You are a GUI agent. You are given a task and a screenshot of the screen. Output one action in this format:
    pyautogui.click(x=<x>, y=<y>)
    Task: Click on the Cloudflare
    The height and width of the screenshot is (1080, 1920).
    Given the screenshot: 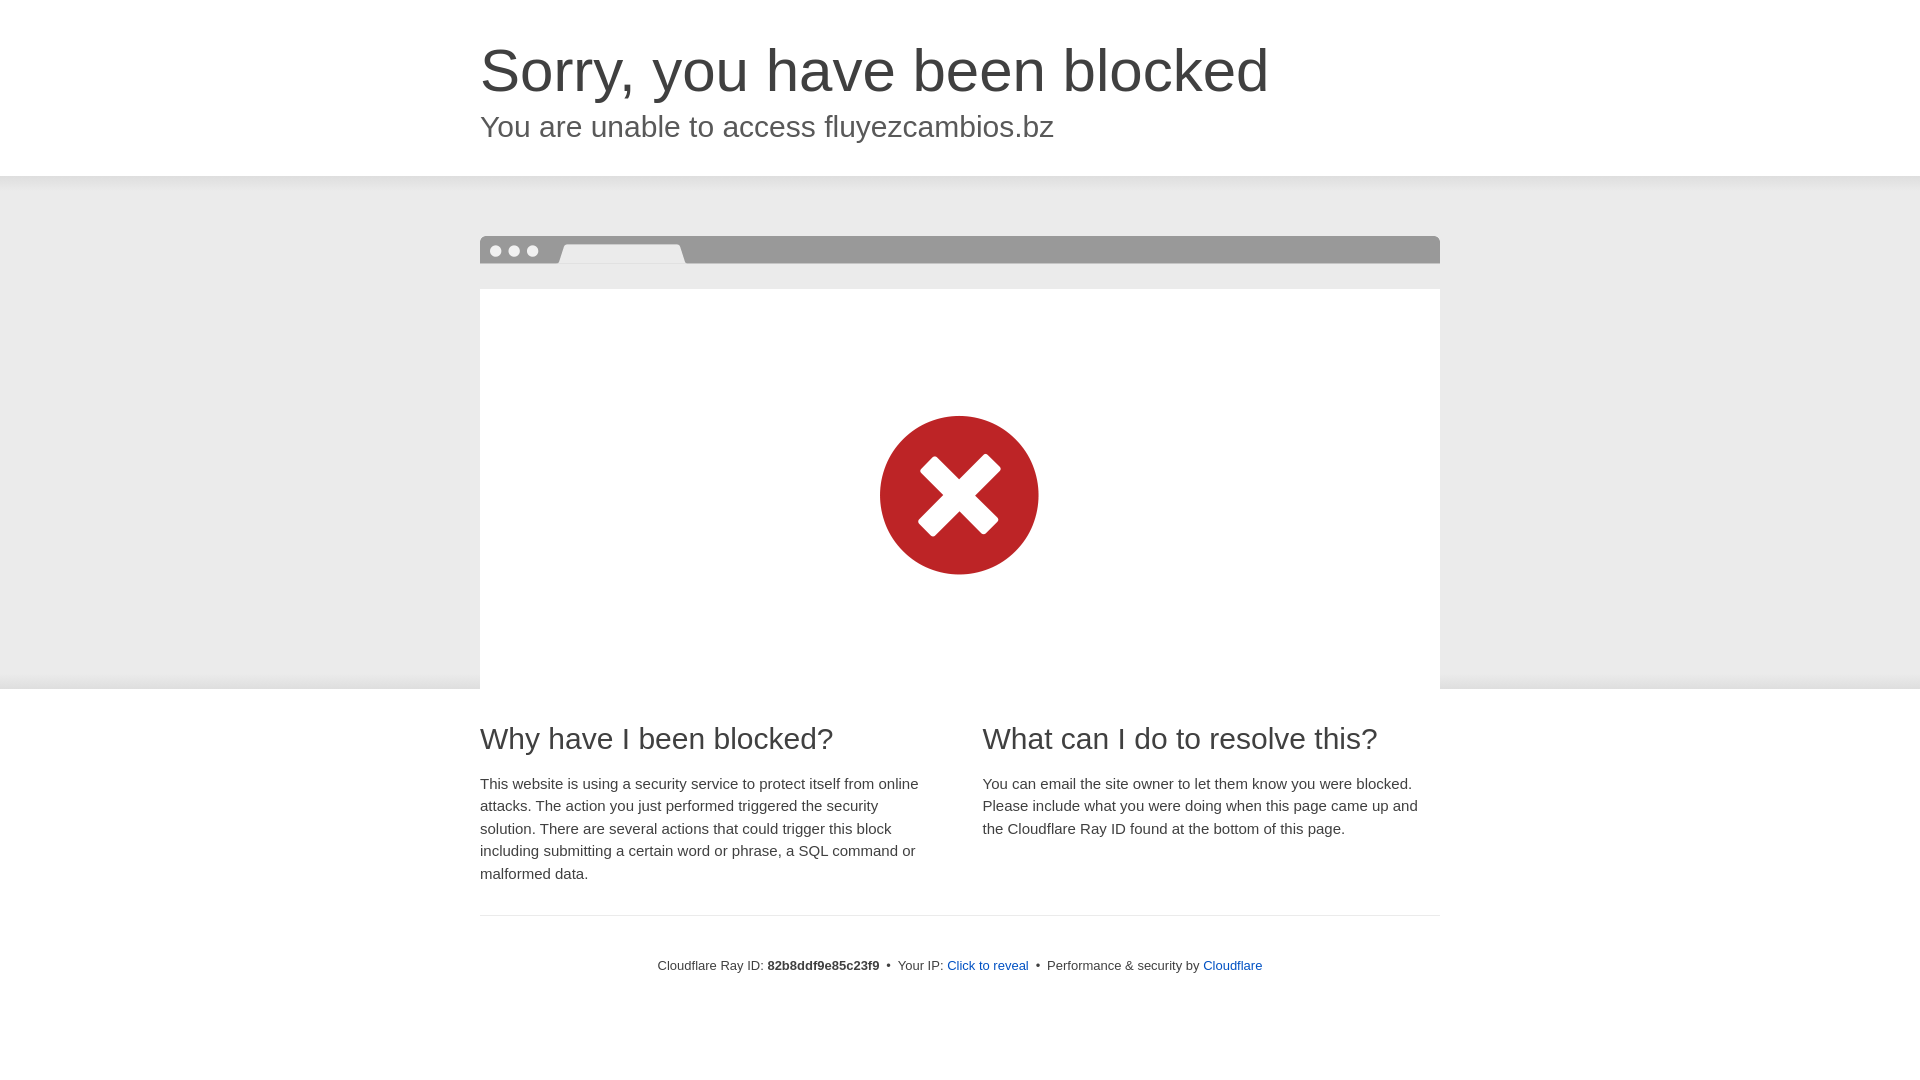 What is the action you would take?
    pyautogui.click(x=1232, y=966)
    